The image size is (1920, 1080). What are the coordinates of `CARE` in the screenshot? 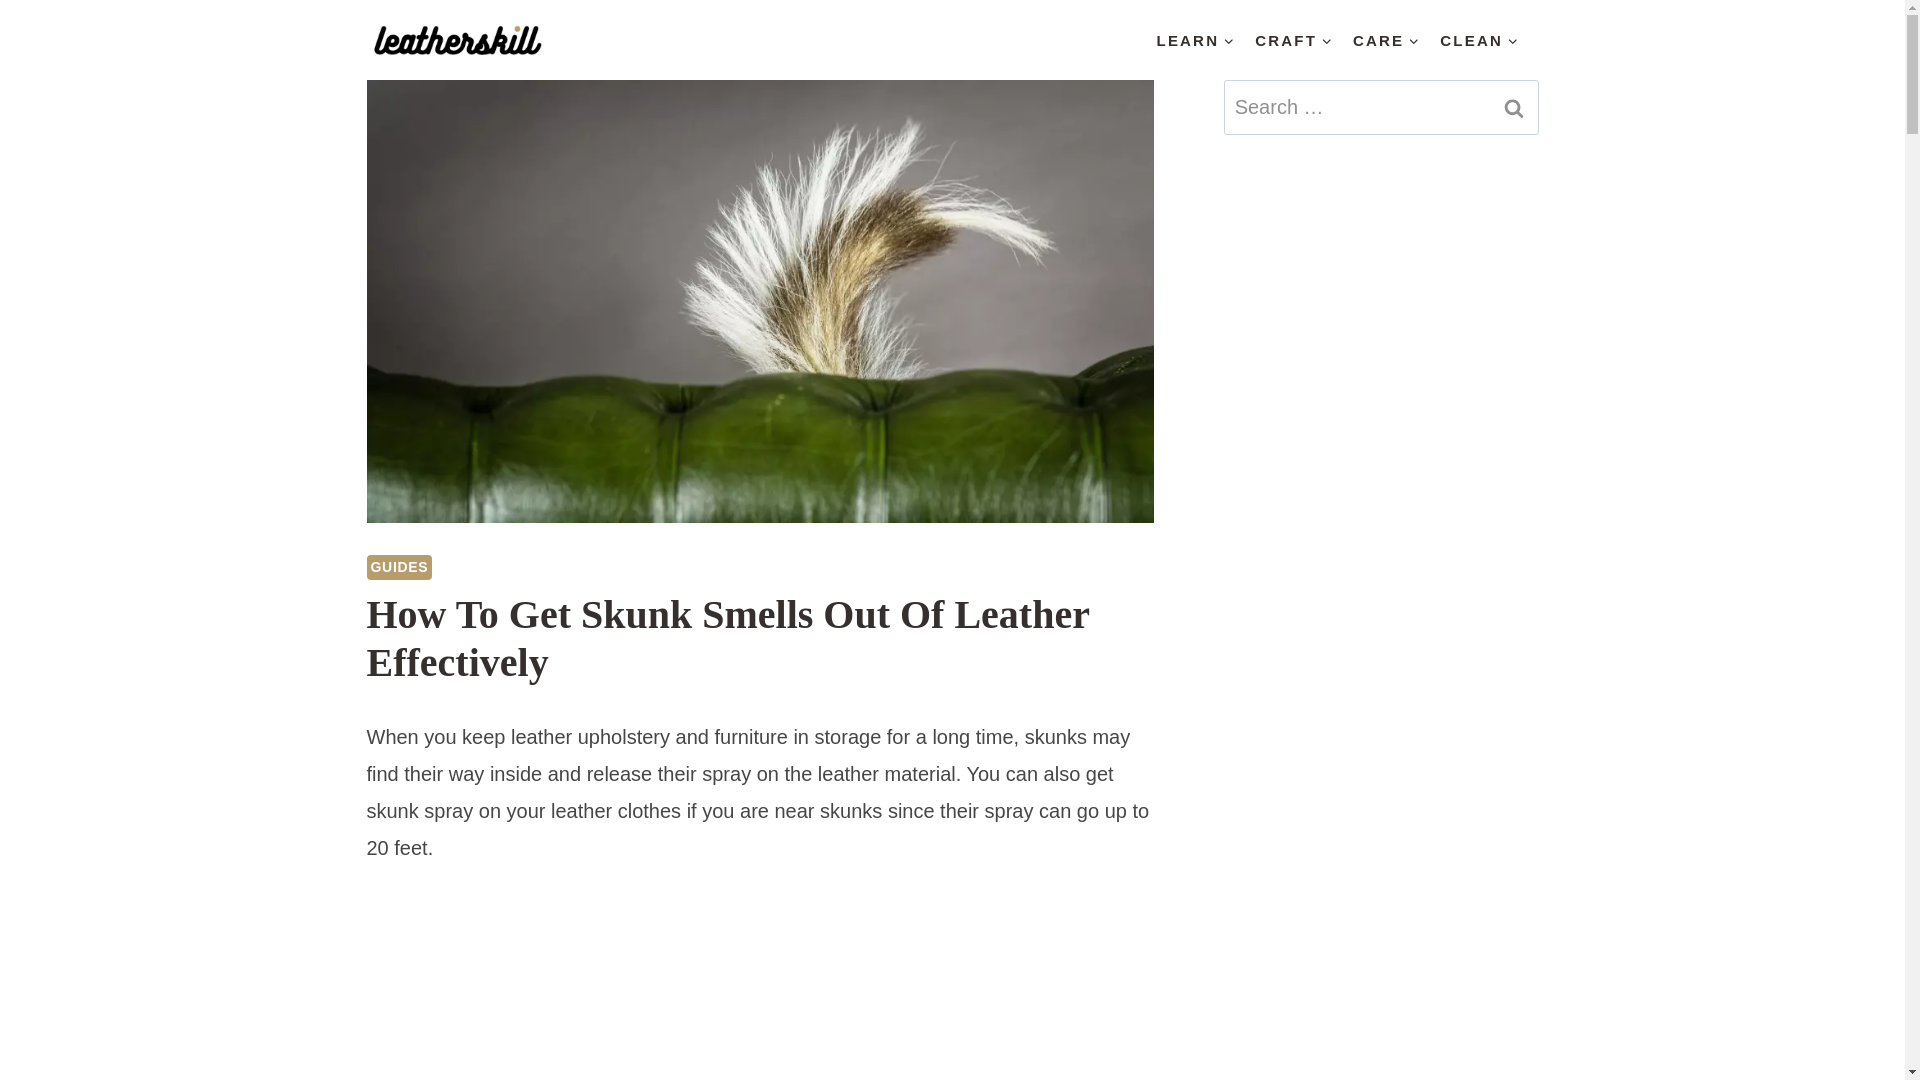 It's located at (1386, 40).